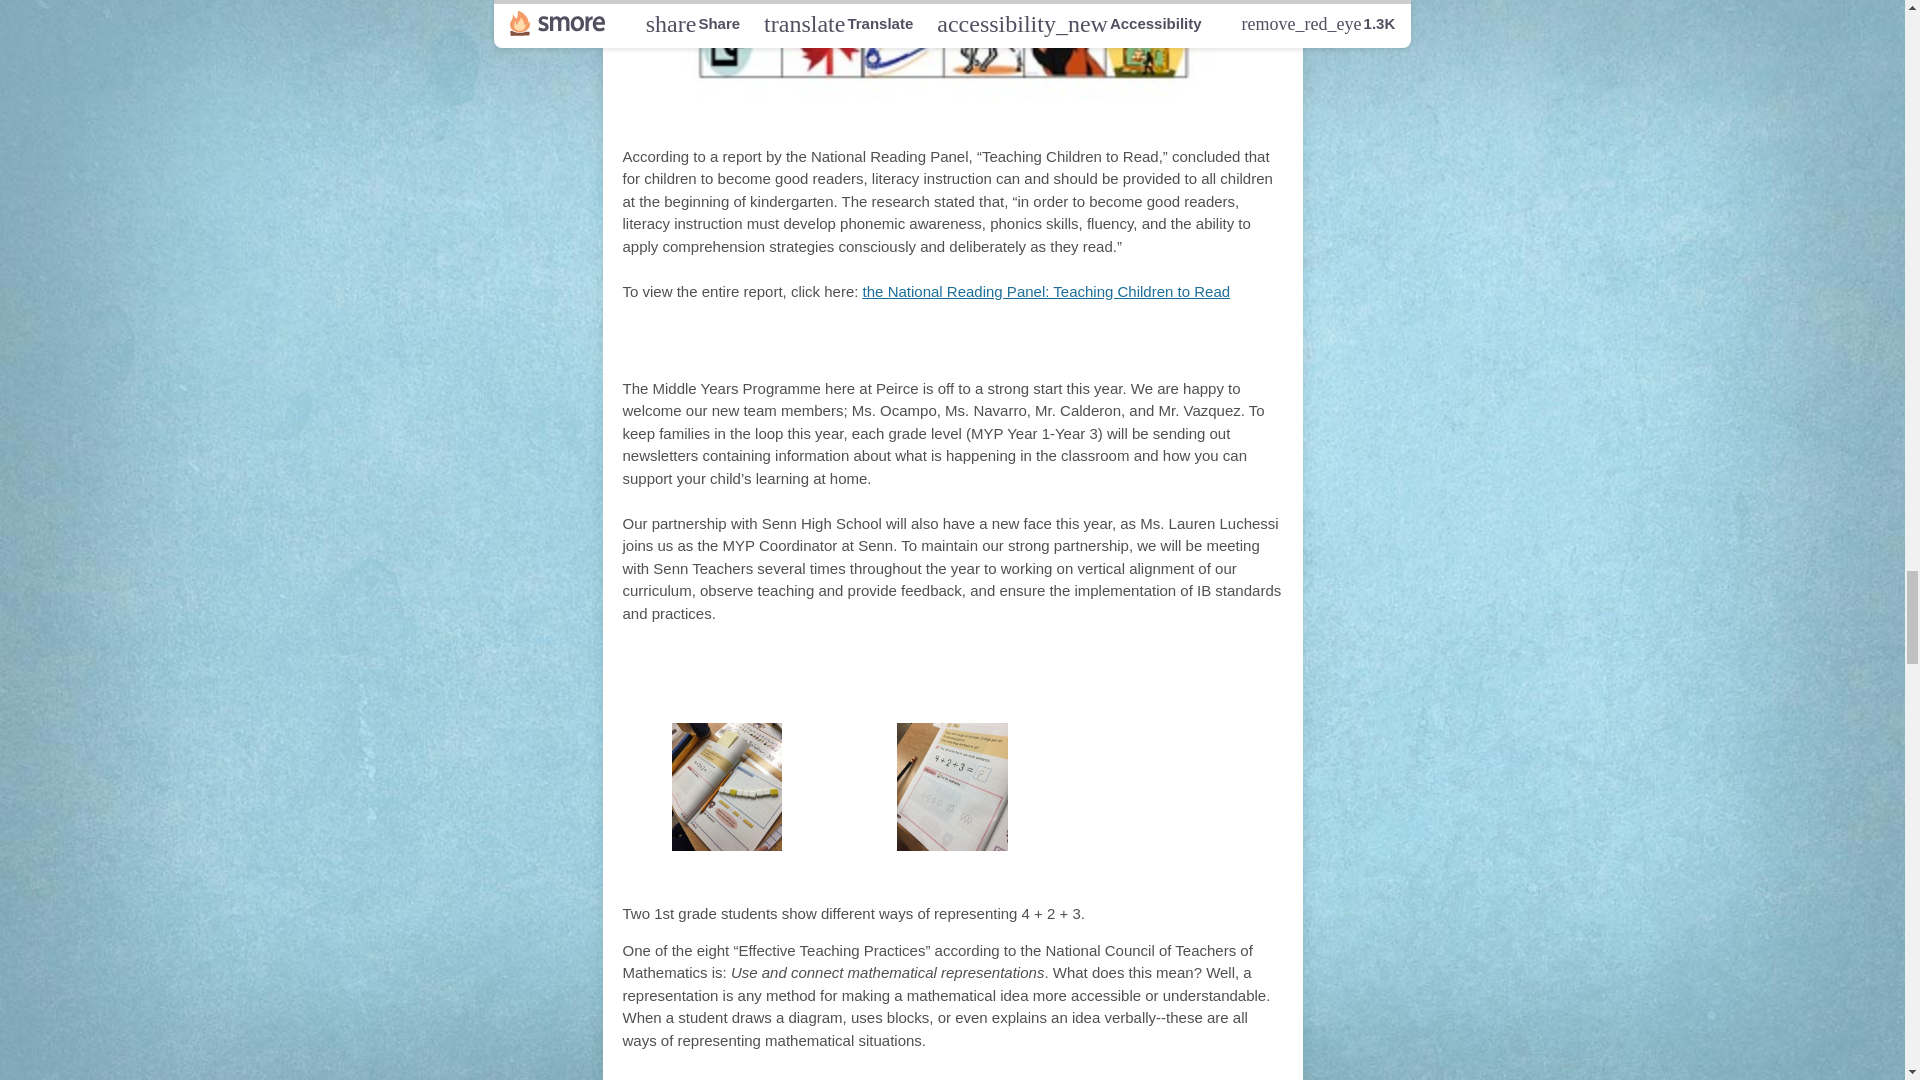  I want to click on Programme, so click(1040, 346).